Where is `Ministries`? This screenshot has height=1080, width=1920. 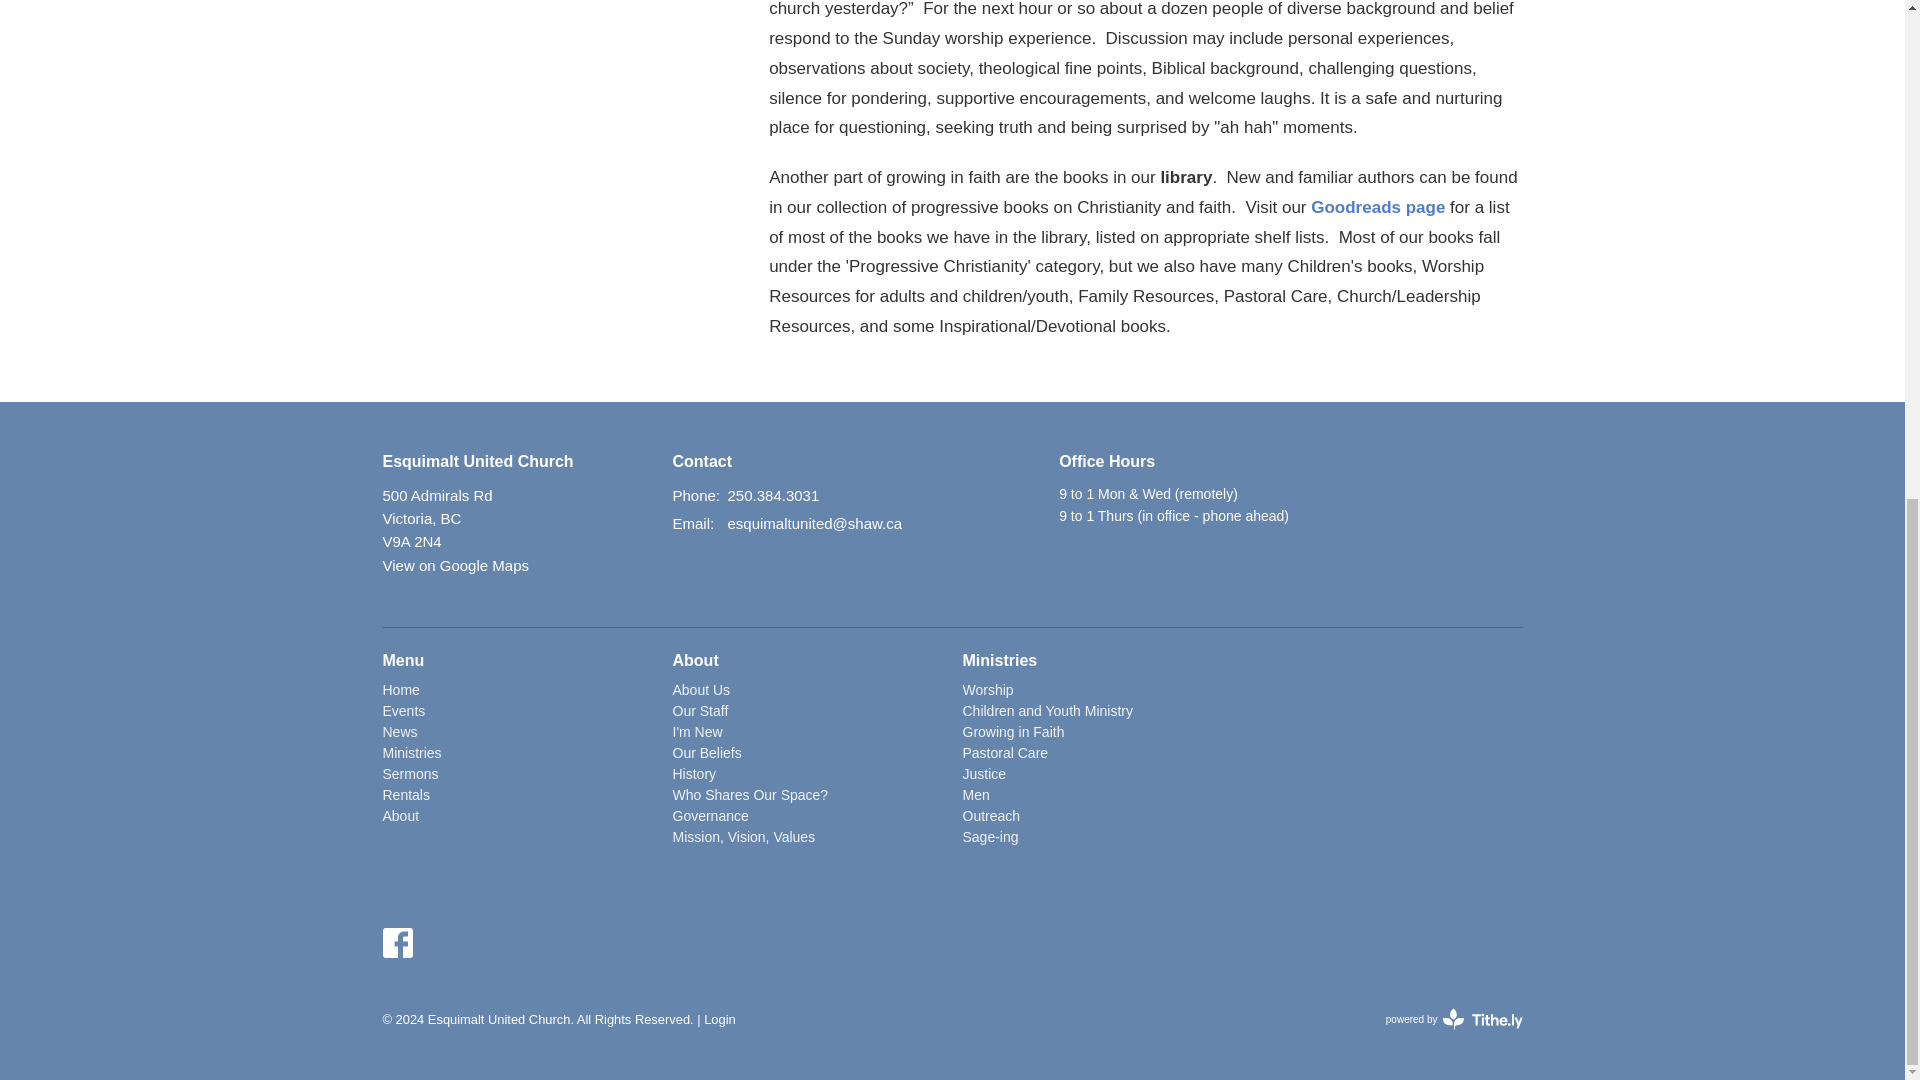
Ministries is located at coordinates (998, 660).